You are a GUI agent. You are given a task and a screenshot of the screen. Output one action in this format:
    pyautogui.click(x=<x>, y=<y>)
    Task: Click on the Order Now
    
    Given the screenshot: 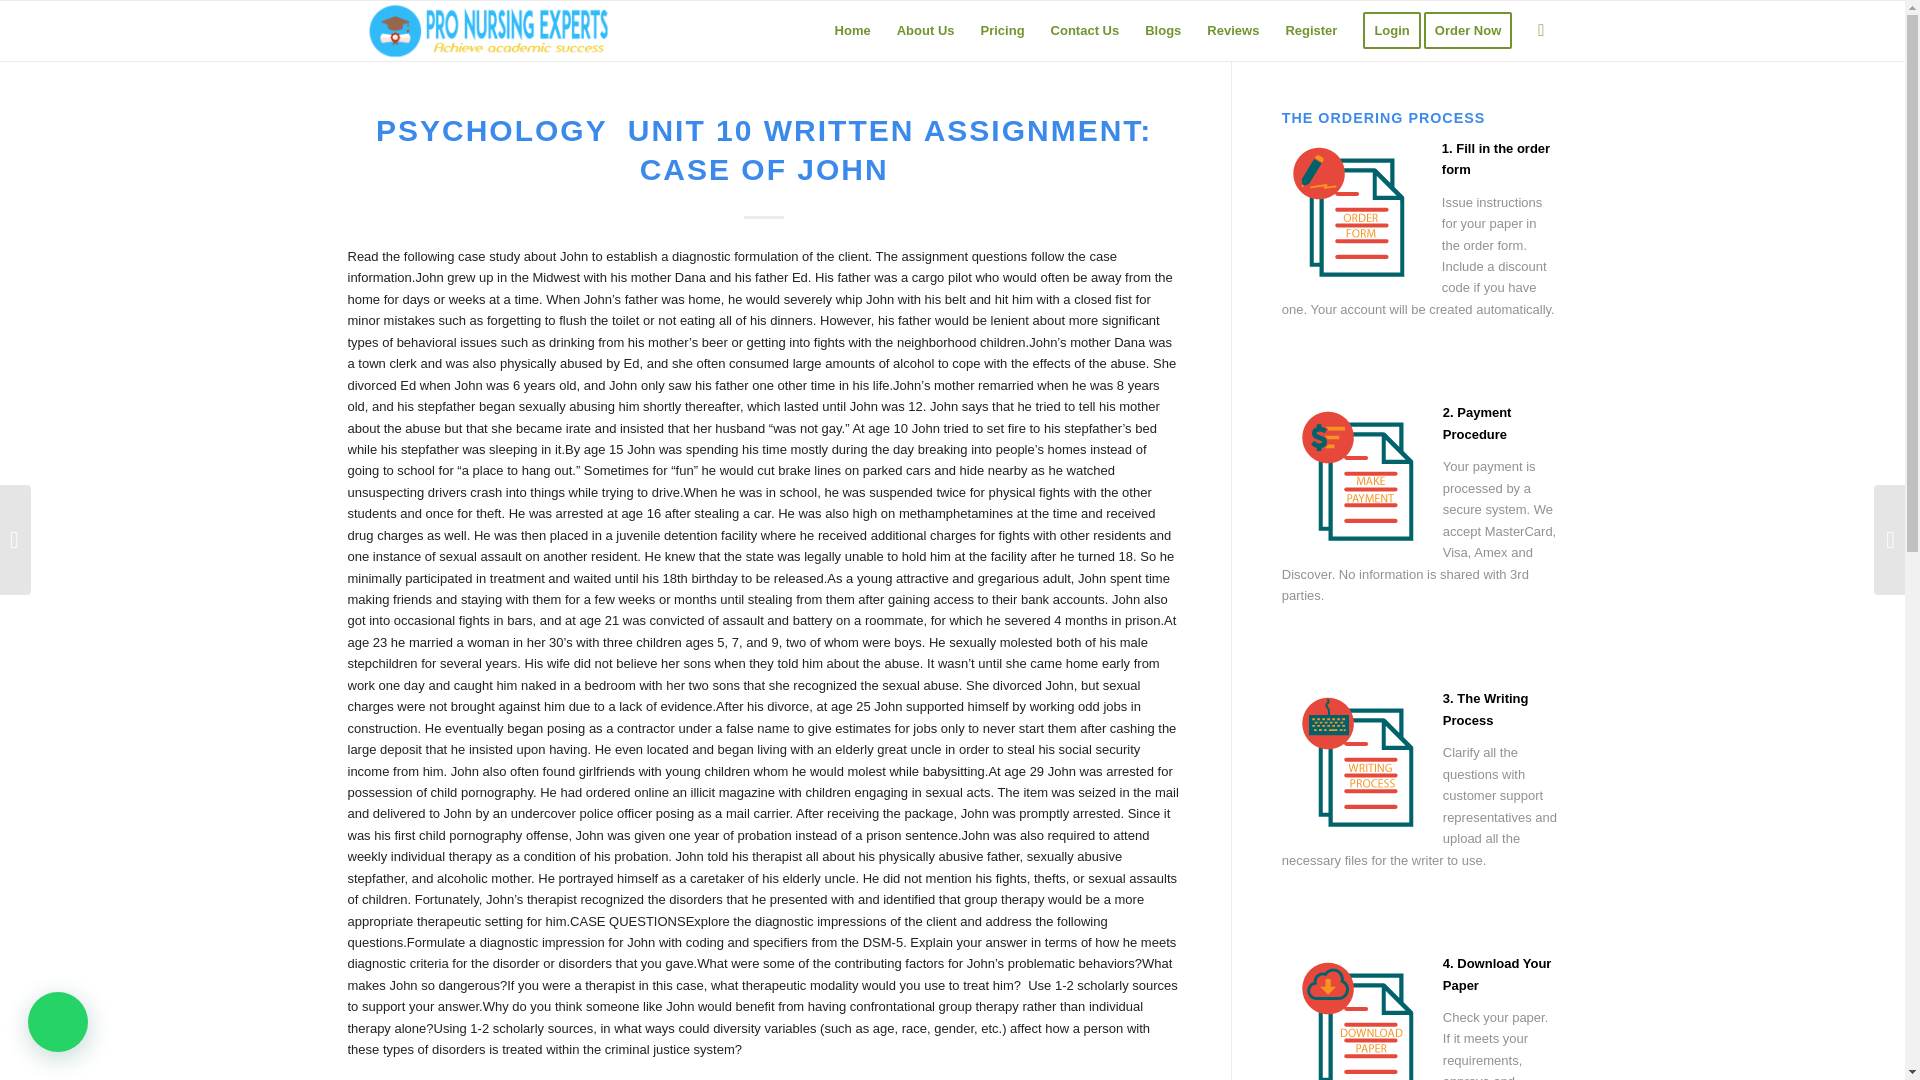 What is the action you would take?
    pyautogui.click(x=1474, y=30)
    